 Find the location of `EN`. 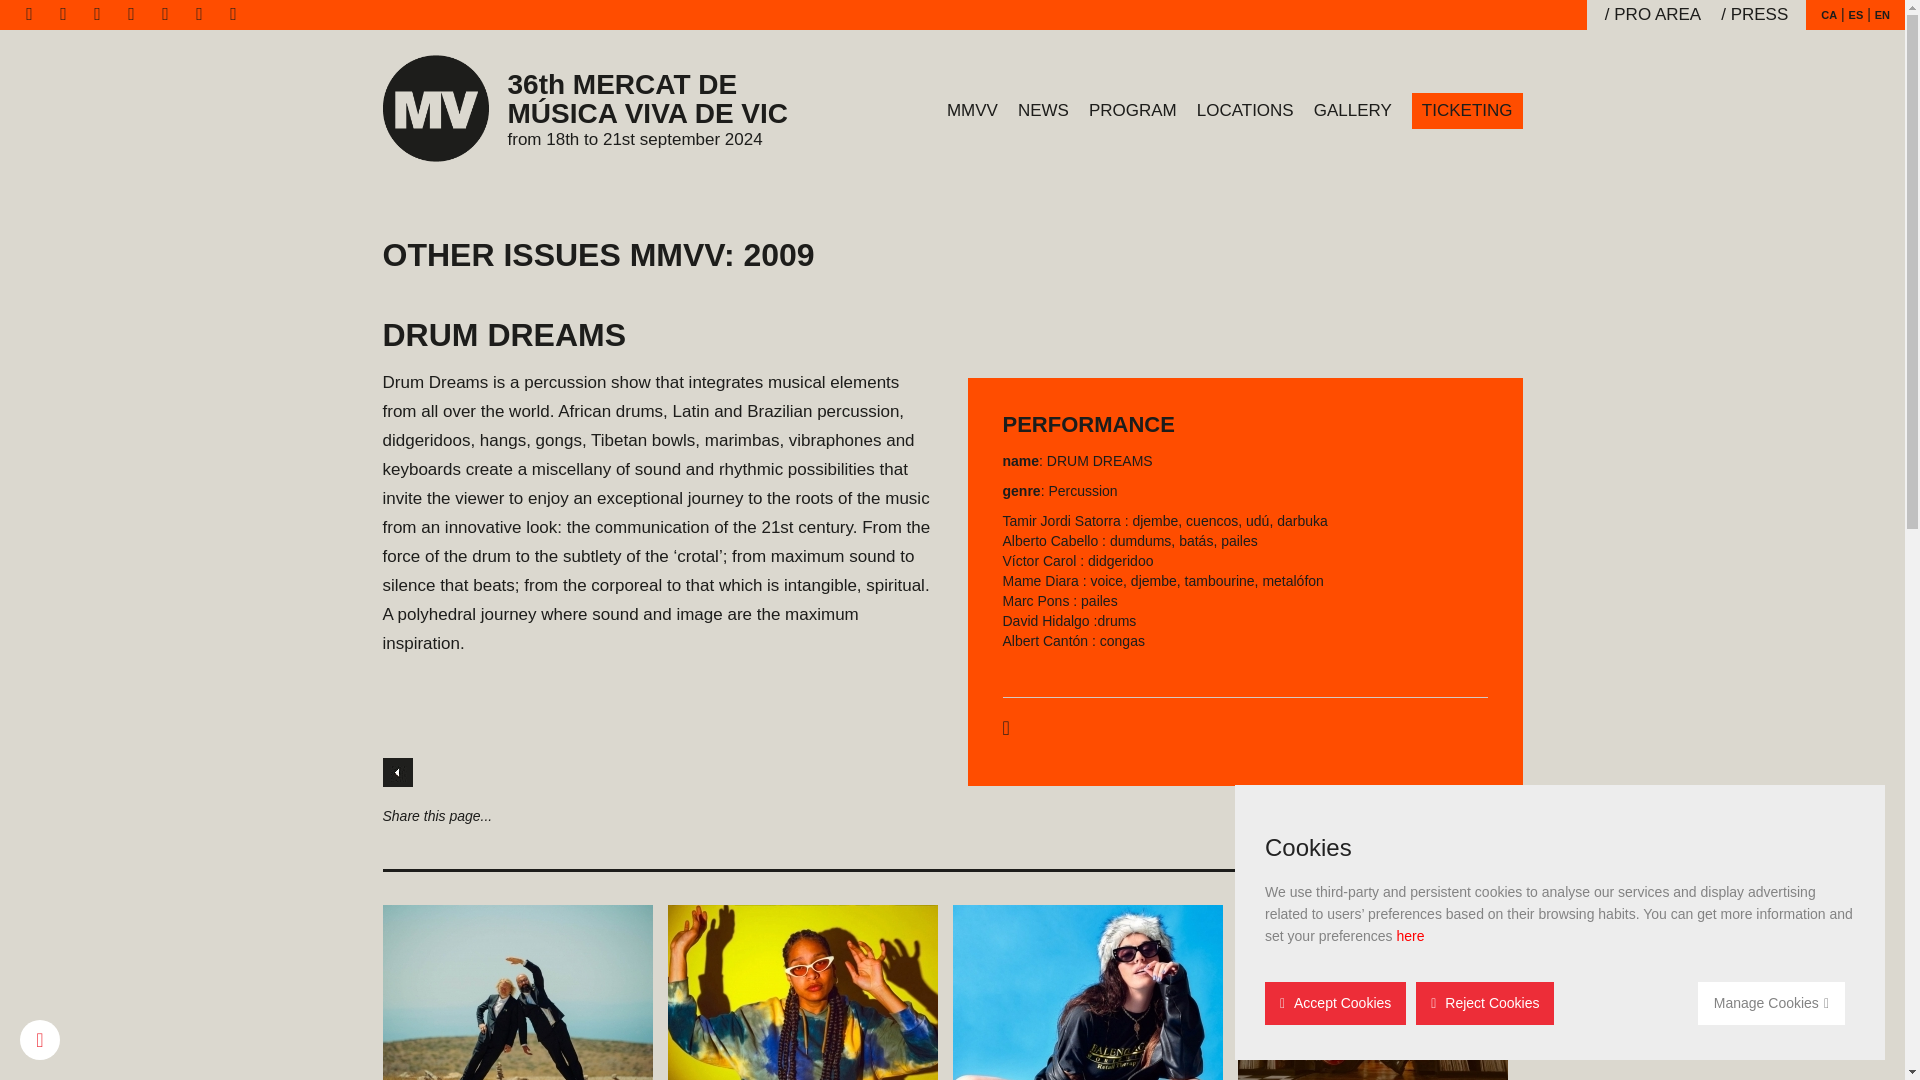

EN is located at coordinates (1882, 14).